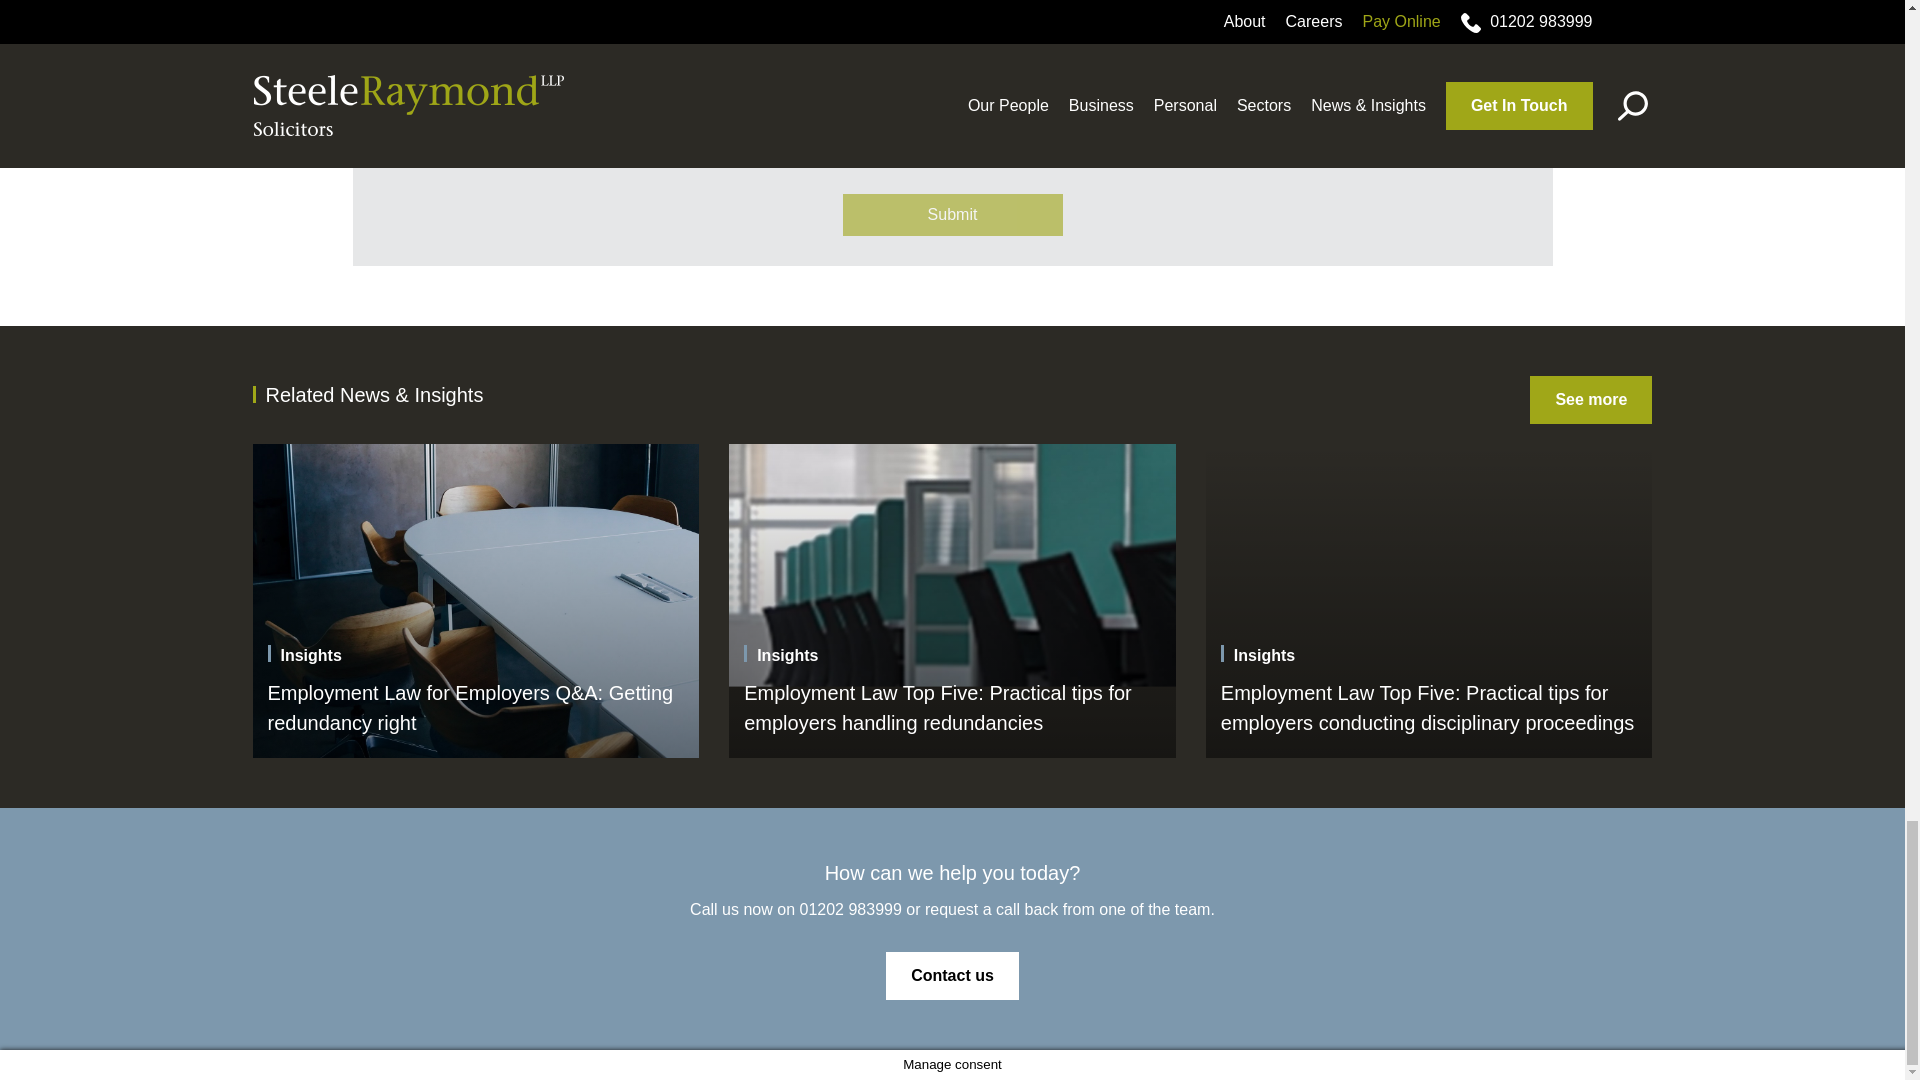 This screenshot has width=1920, height=1080. What do you see at coordinates (952, 976) in the screenshot?
I see `Contact us` at bounding box center [952, 976].